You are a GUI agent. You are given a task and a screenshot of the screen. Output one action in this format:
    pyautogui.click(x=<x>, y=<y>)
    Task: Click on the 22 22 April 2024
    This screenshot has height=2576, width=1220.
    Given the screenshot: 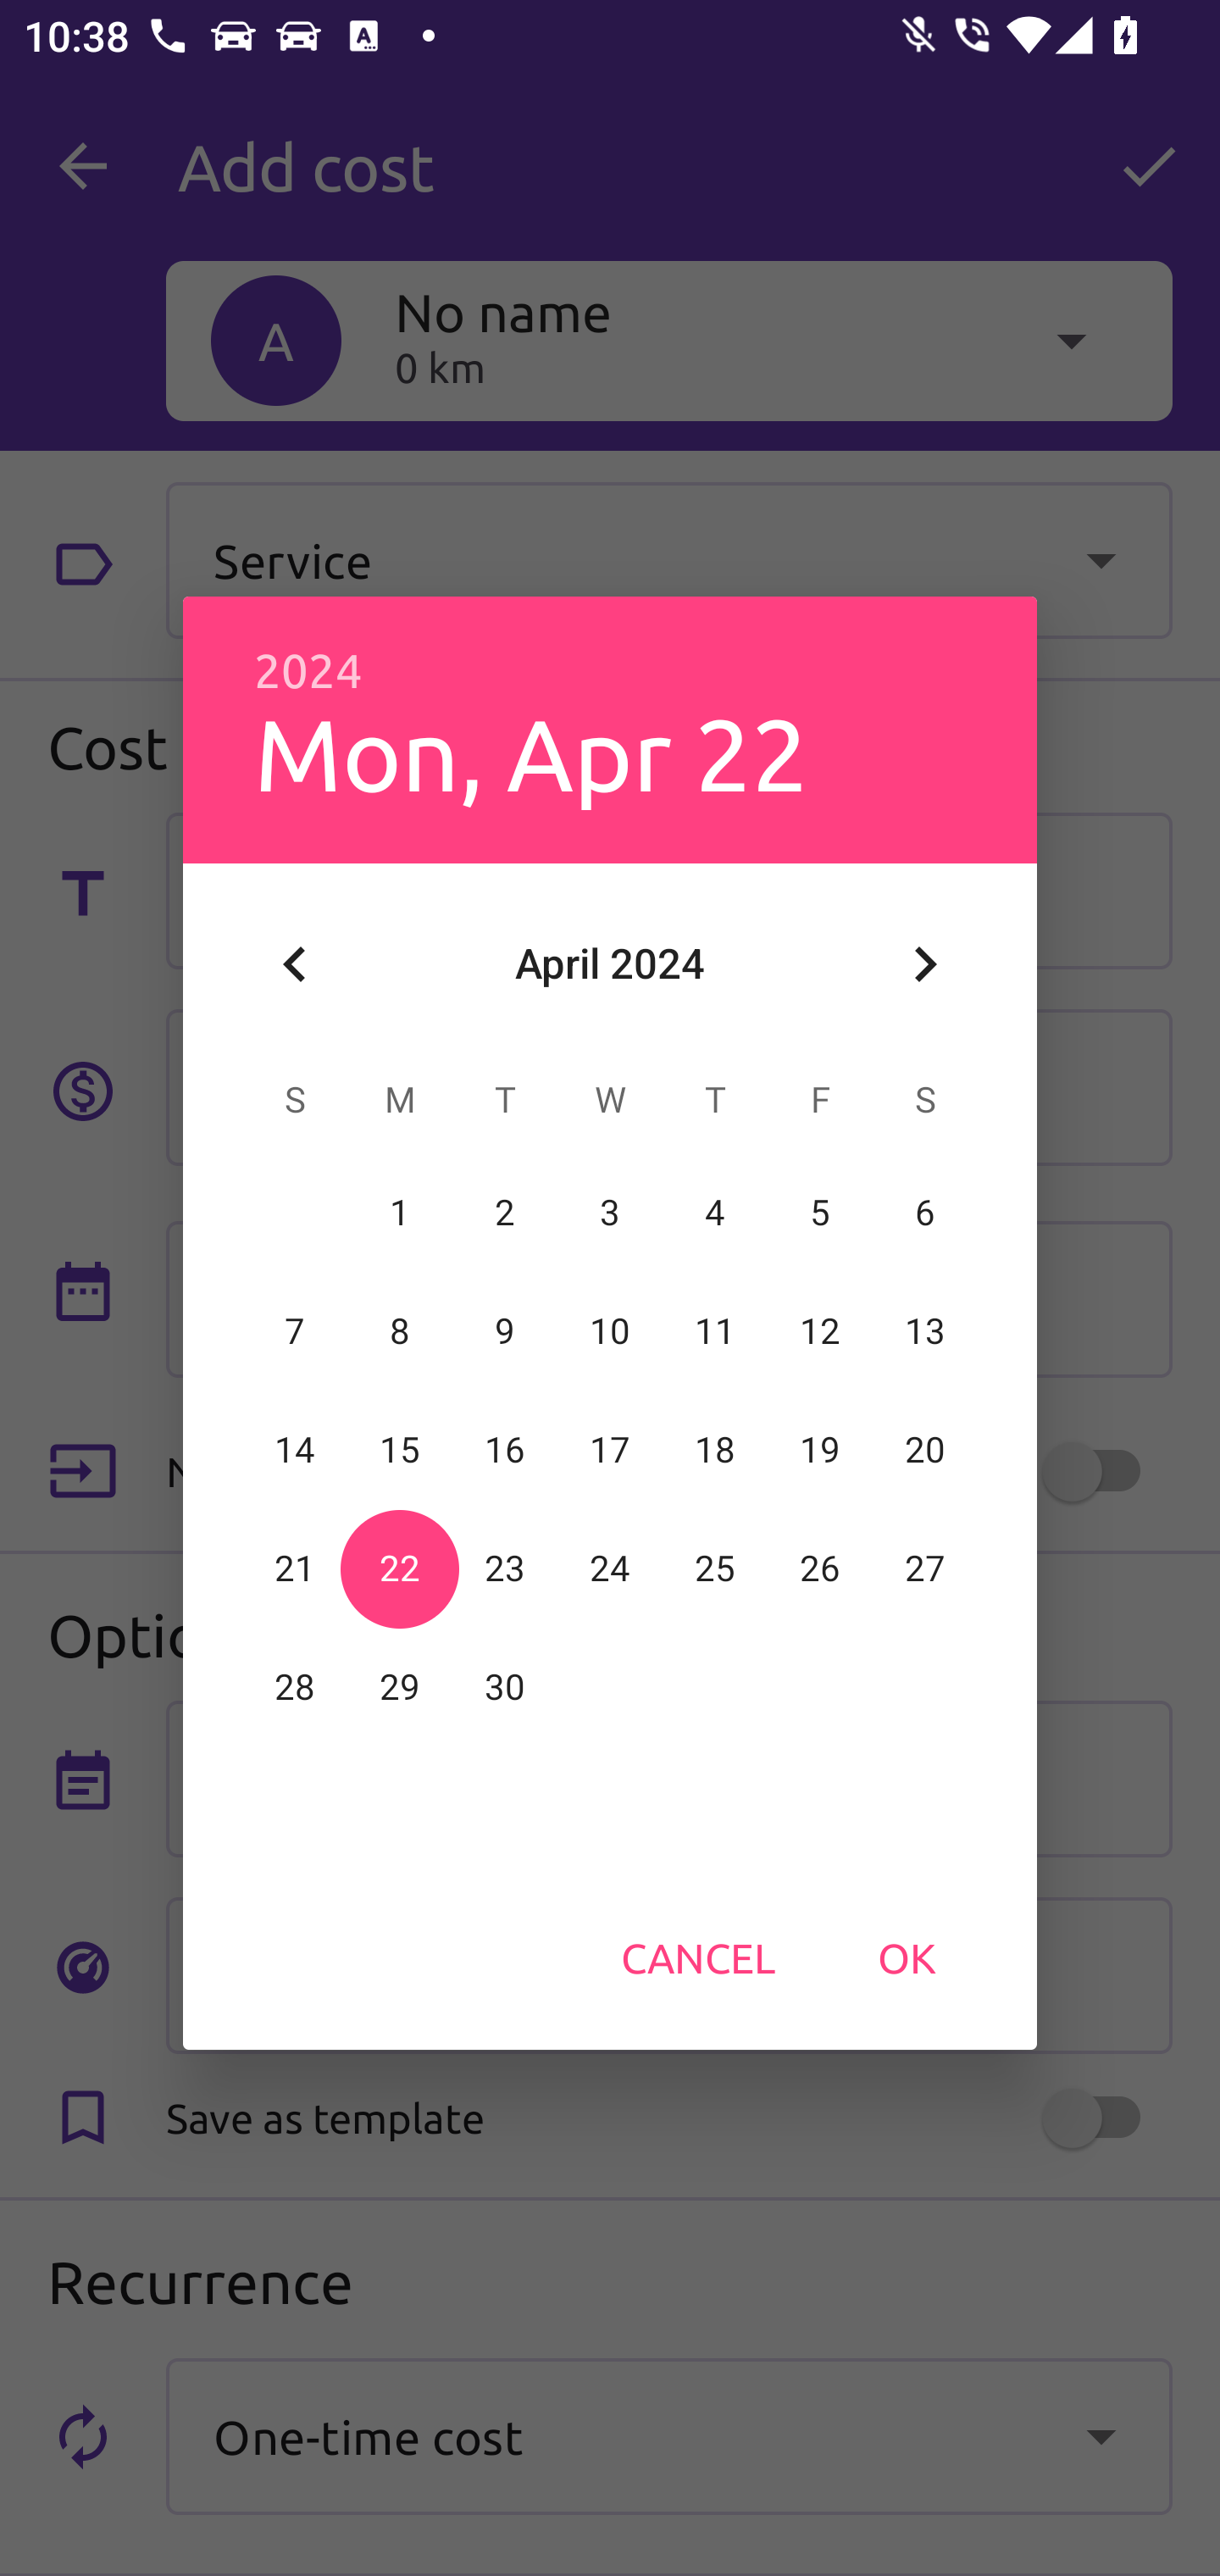 What is the action you would take?
    pyautogui.click(x=400, y=1568)
    